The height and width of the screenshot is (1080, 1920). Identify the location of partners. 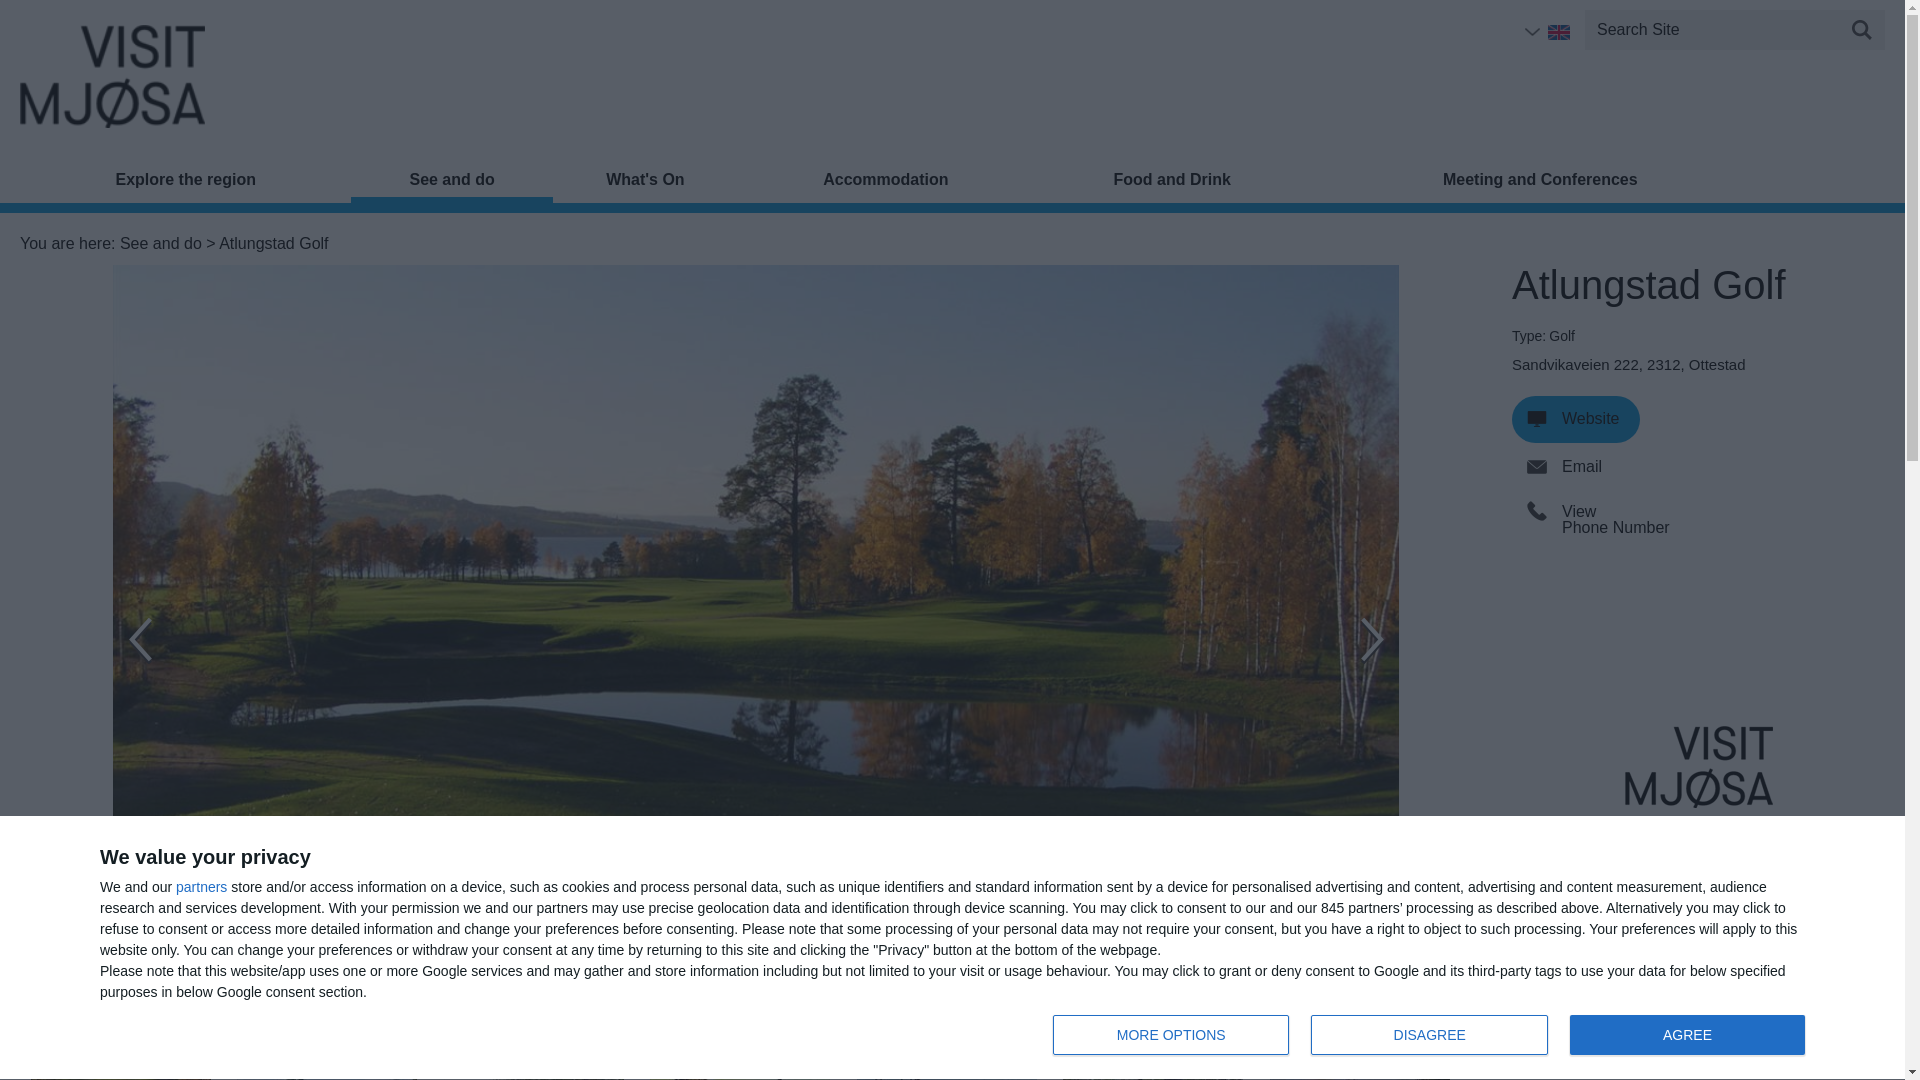
(1687, 1035).